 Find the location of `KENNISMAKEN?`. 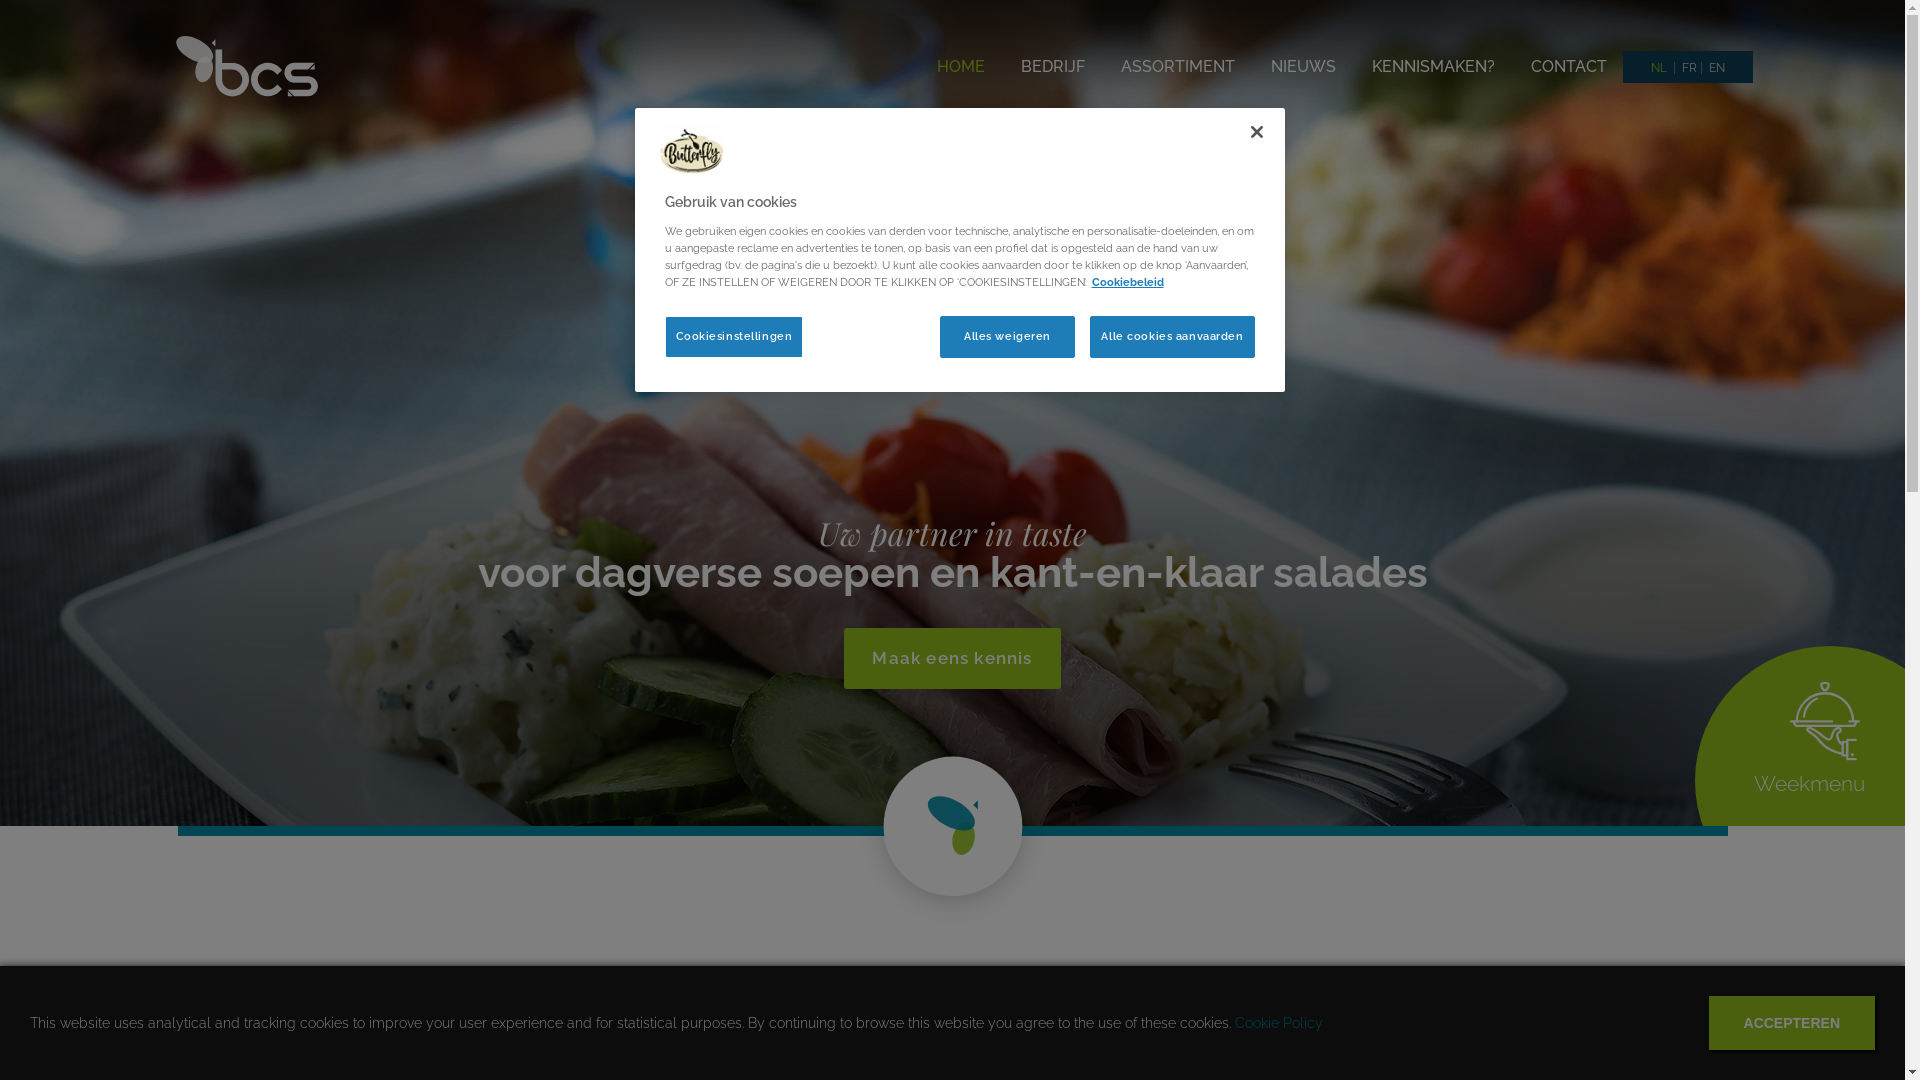

KENNISMAKEN? is located at coordinates (1434, 67).